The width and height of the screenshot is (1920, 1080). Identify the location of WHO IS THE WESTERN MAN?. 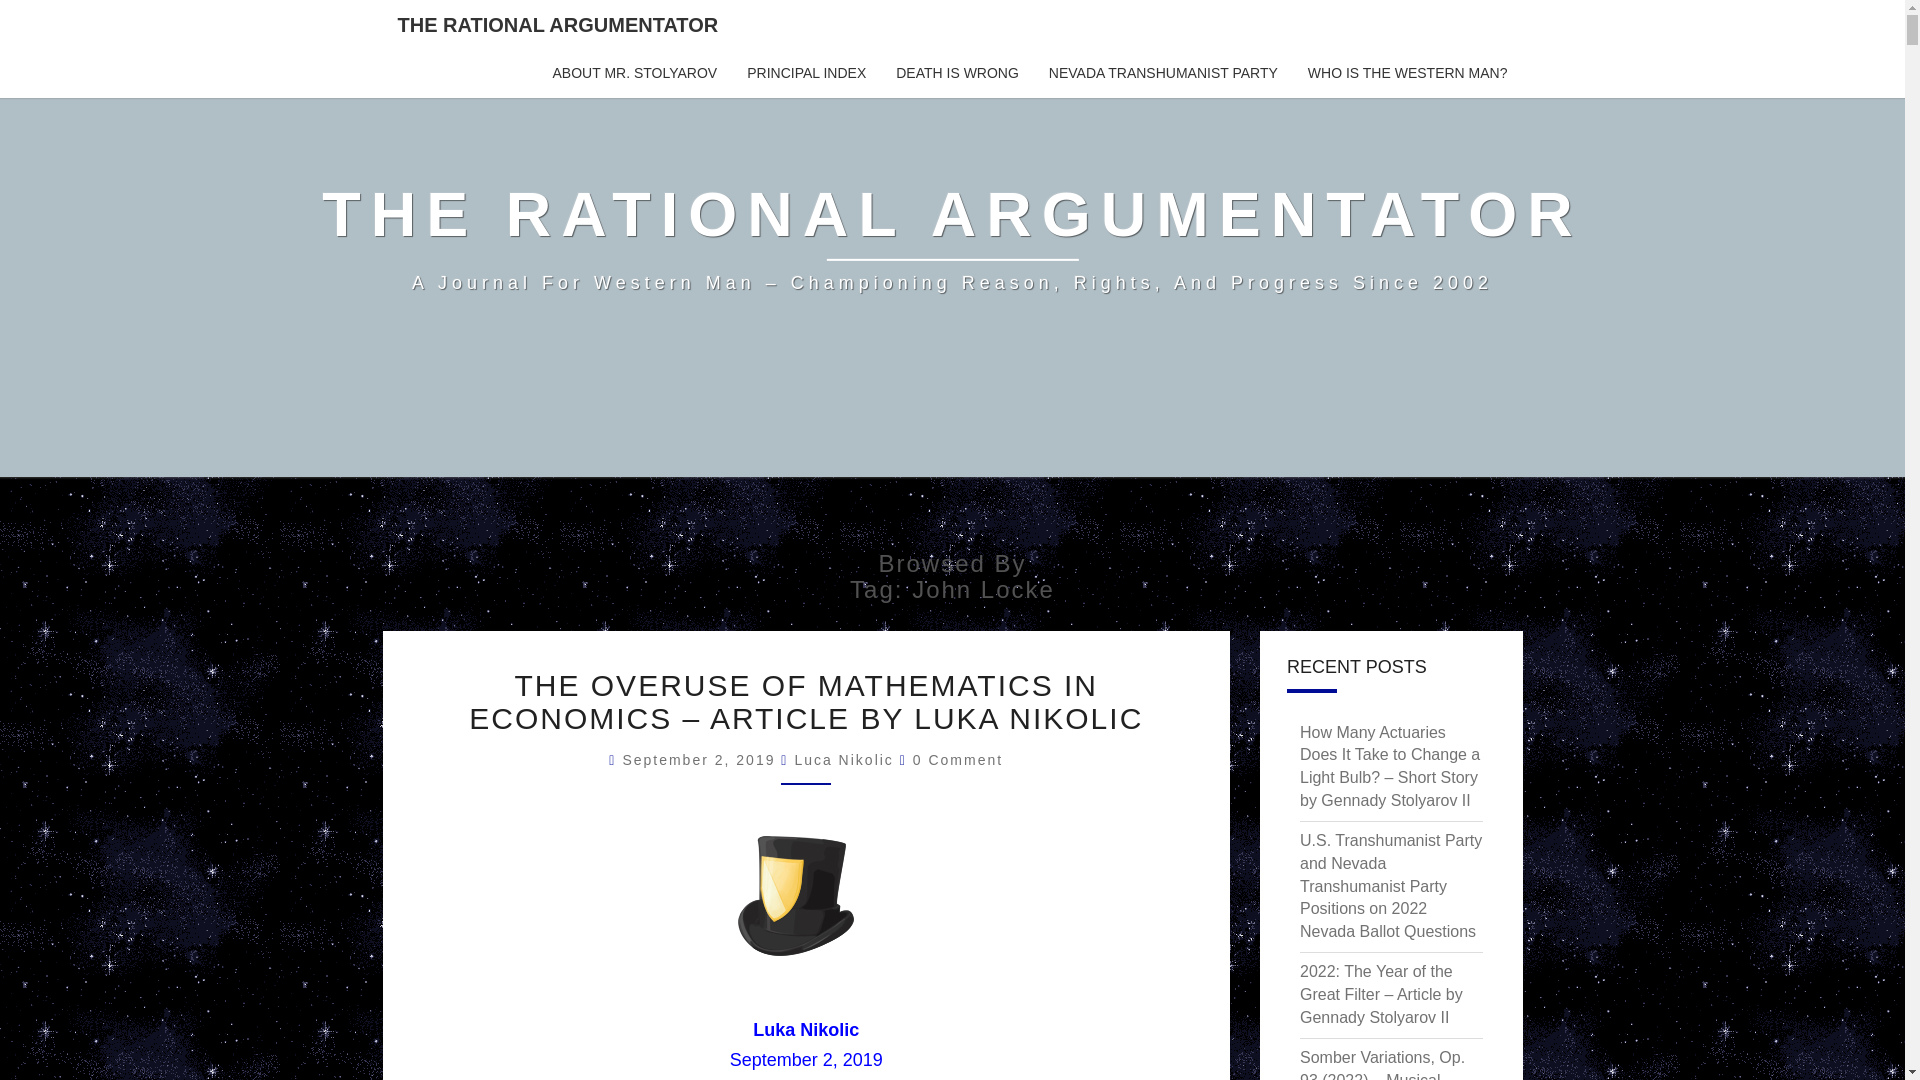
(1407, 74).